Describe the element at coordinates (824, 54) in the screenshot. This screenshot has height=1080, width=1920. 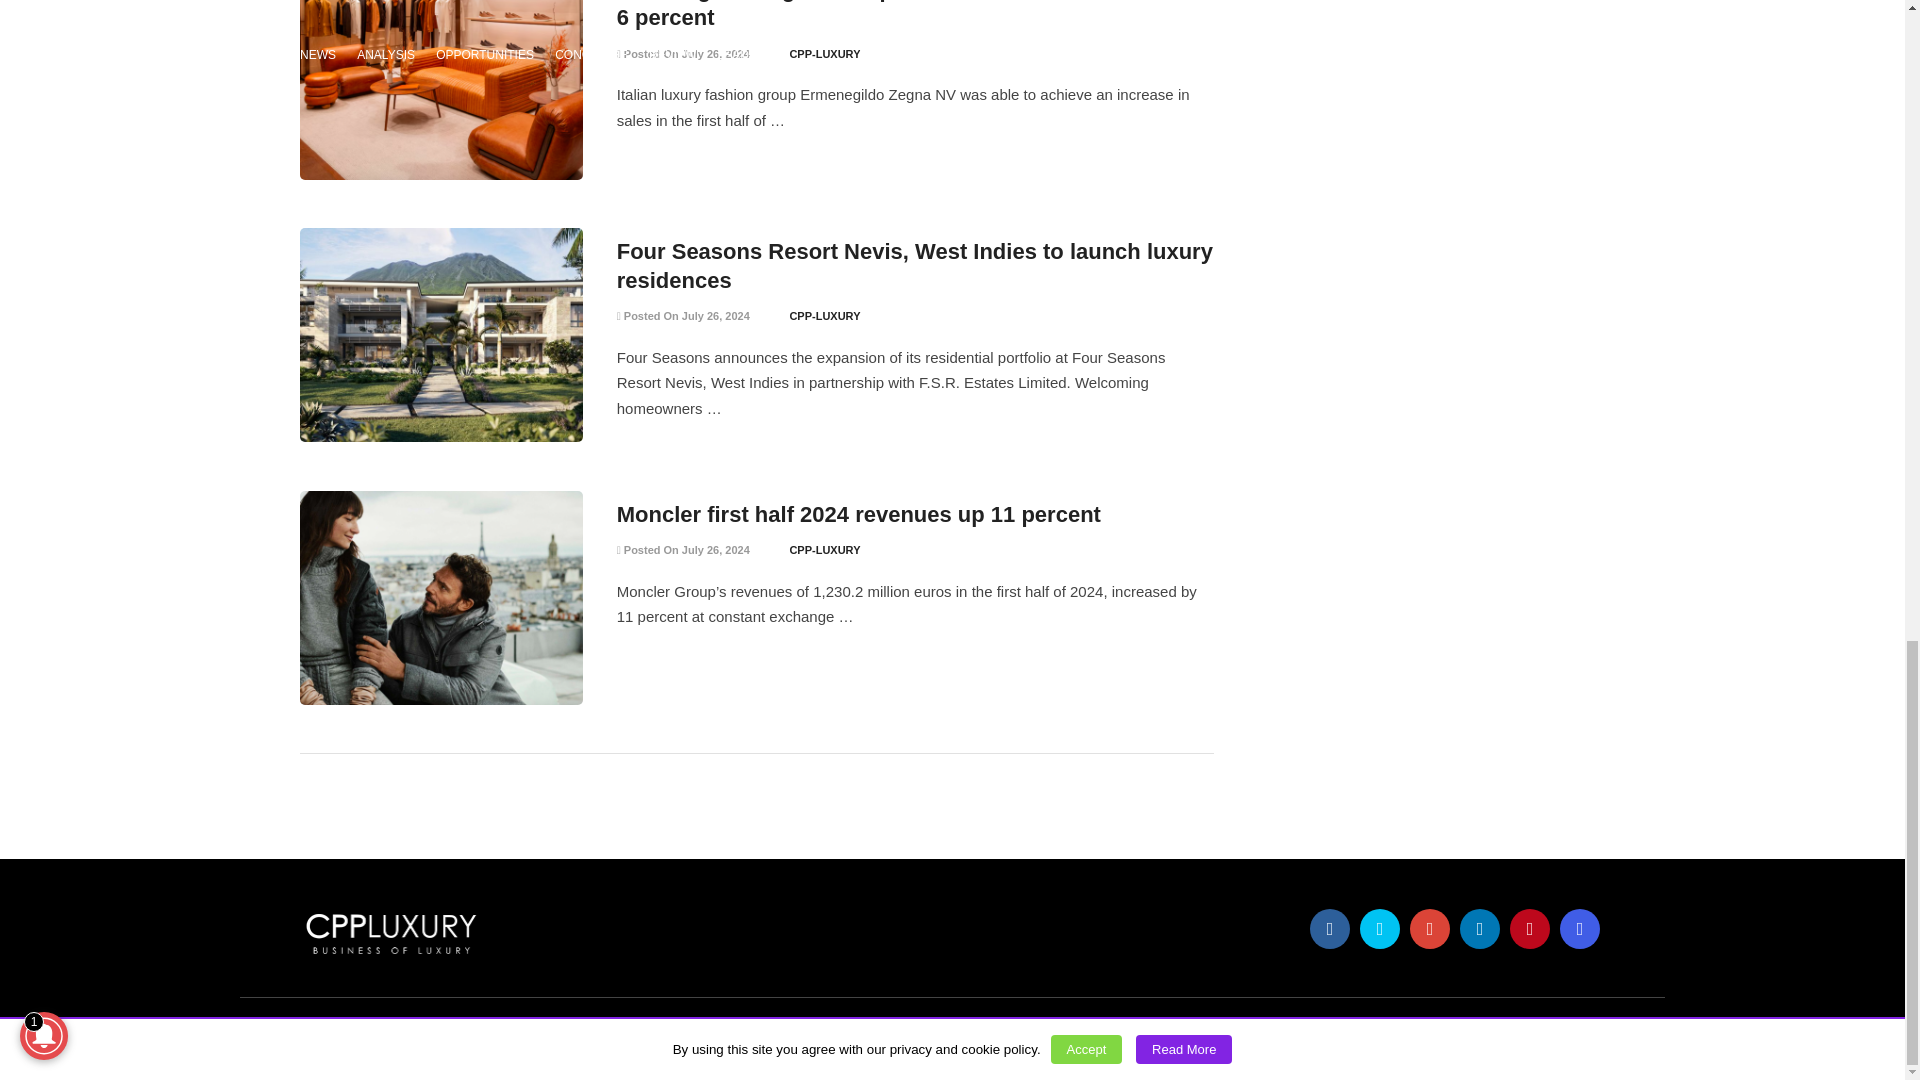
I see `CPP-LUXURY` at that location.